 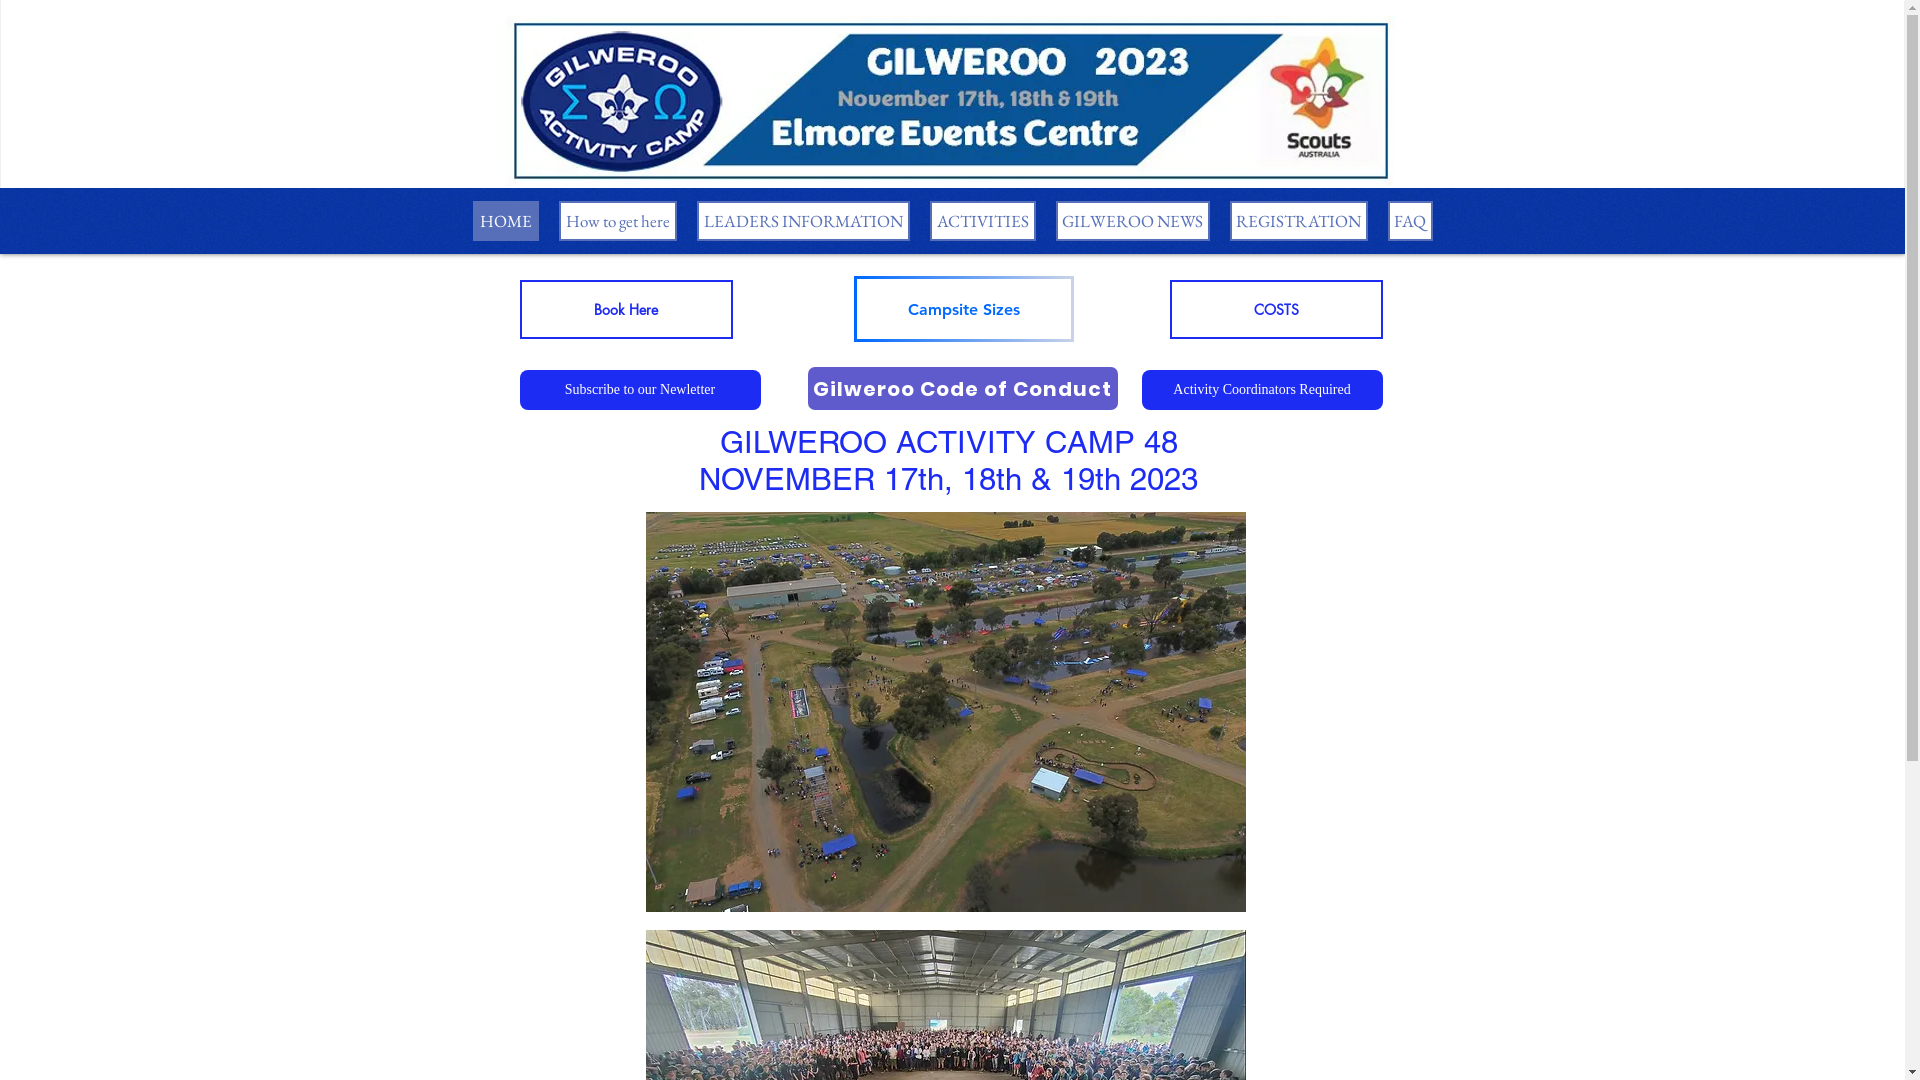 I want to click on COSTS, so click(x=1276, y=310).